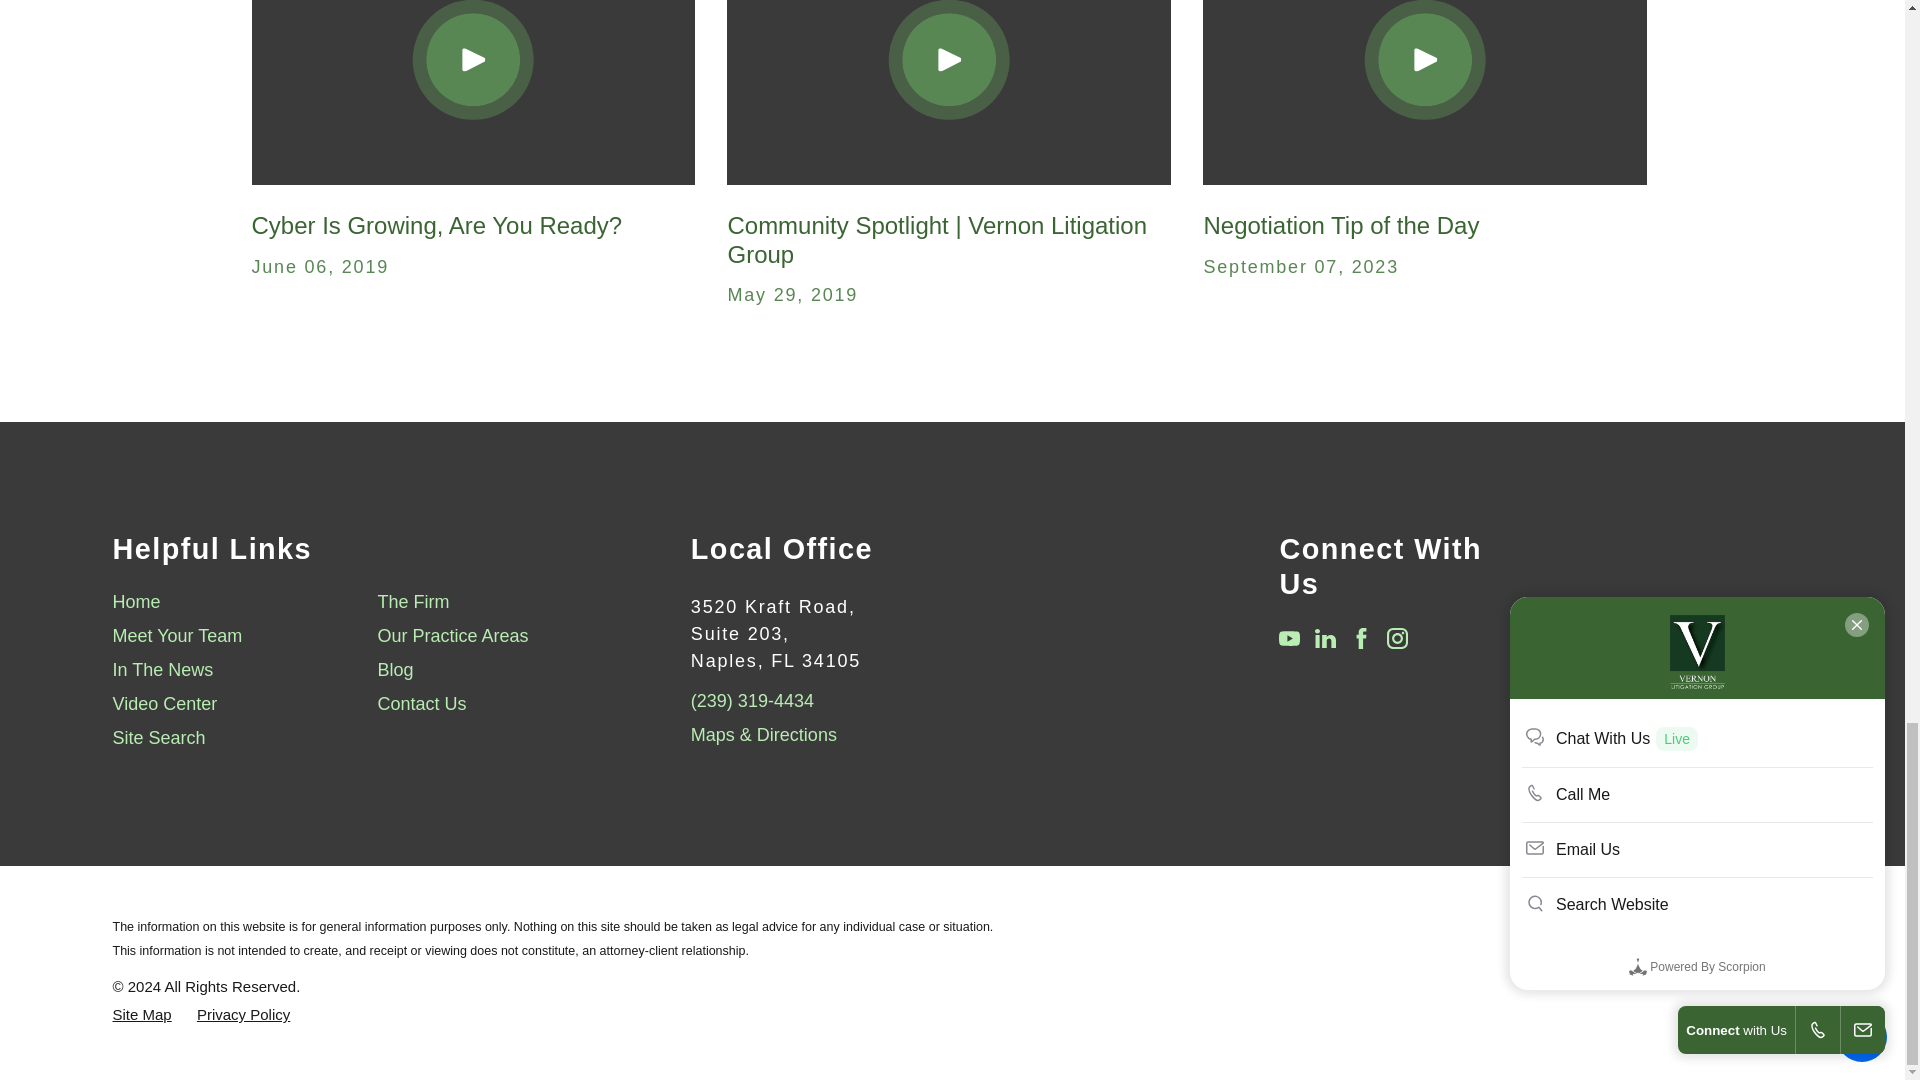 The height and width of the screenshot is (1080, 1920). I want to click on YouTube, so click(1288, 638).